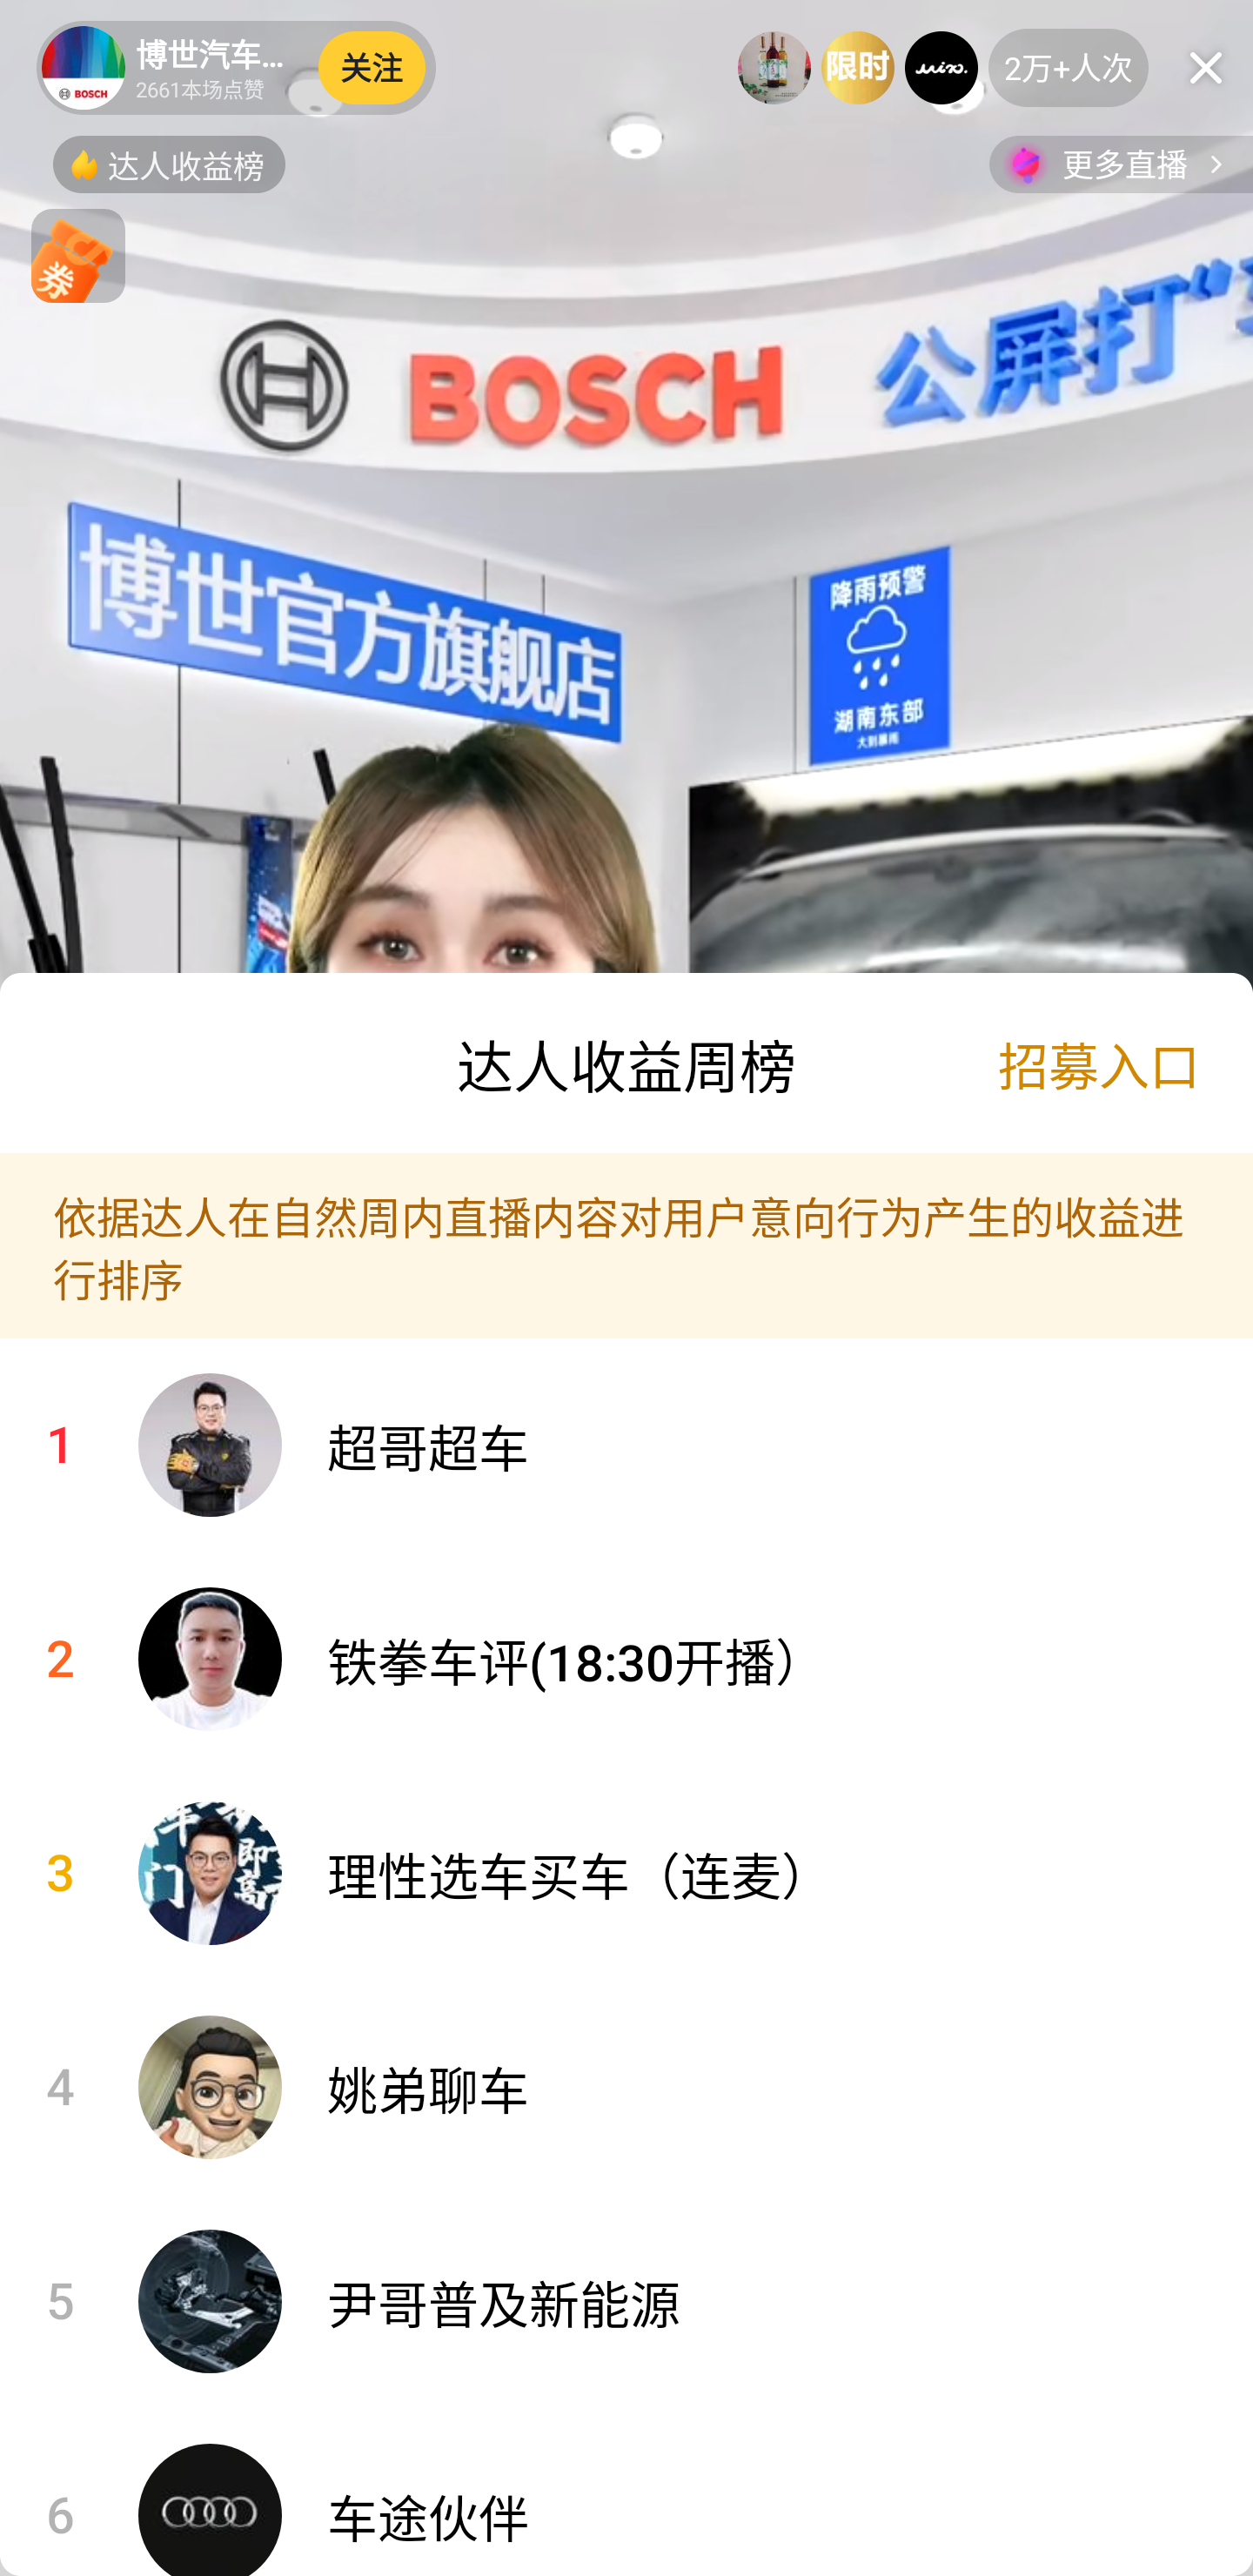  Describe the element at coordinates (626, 1446) in the screenshot. I see `1 超哥超车` at that location.